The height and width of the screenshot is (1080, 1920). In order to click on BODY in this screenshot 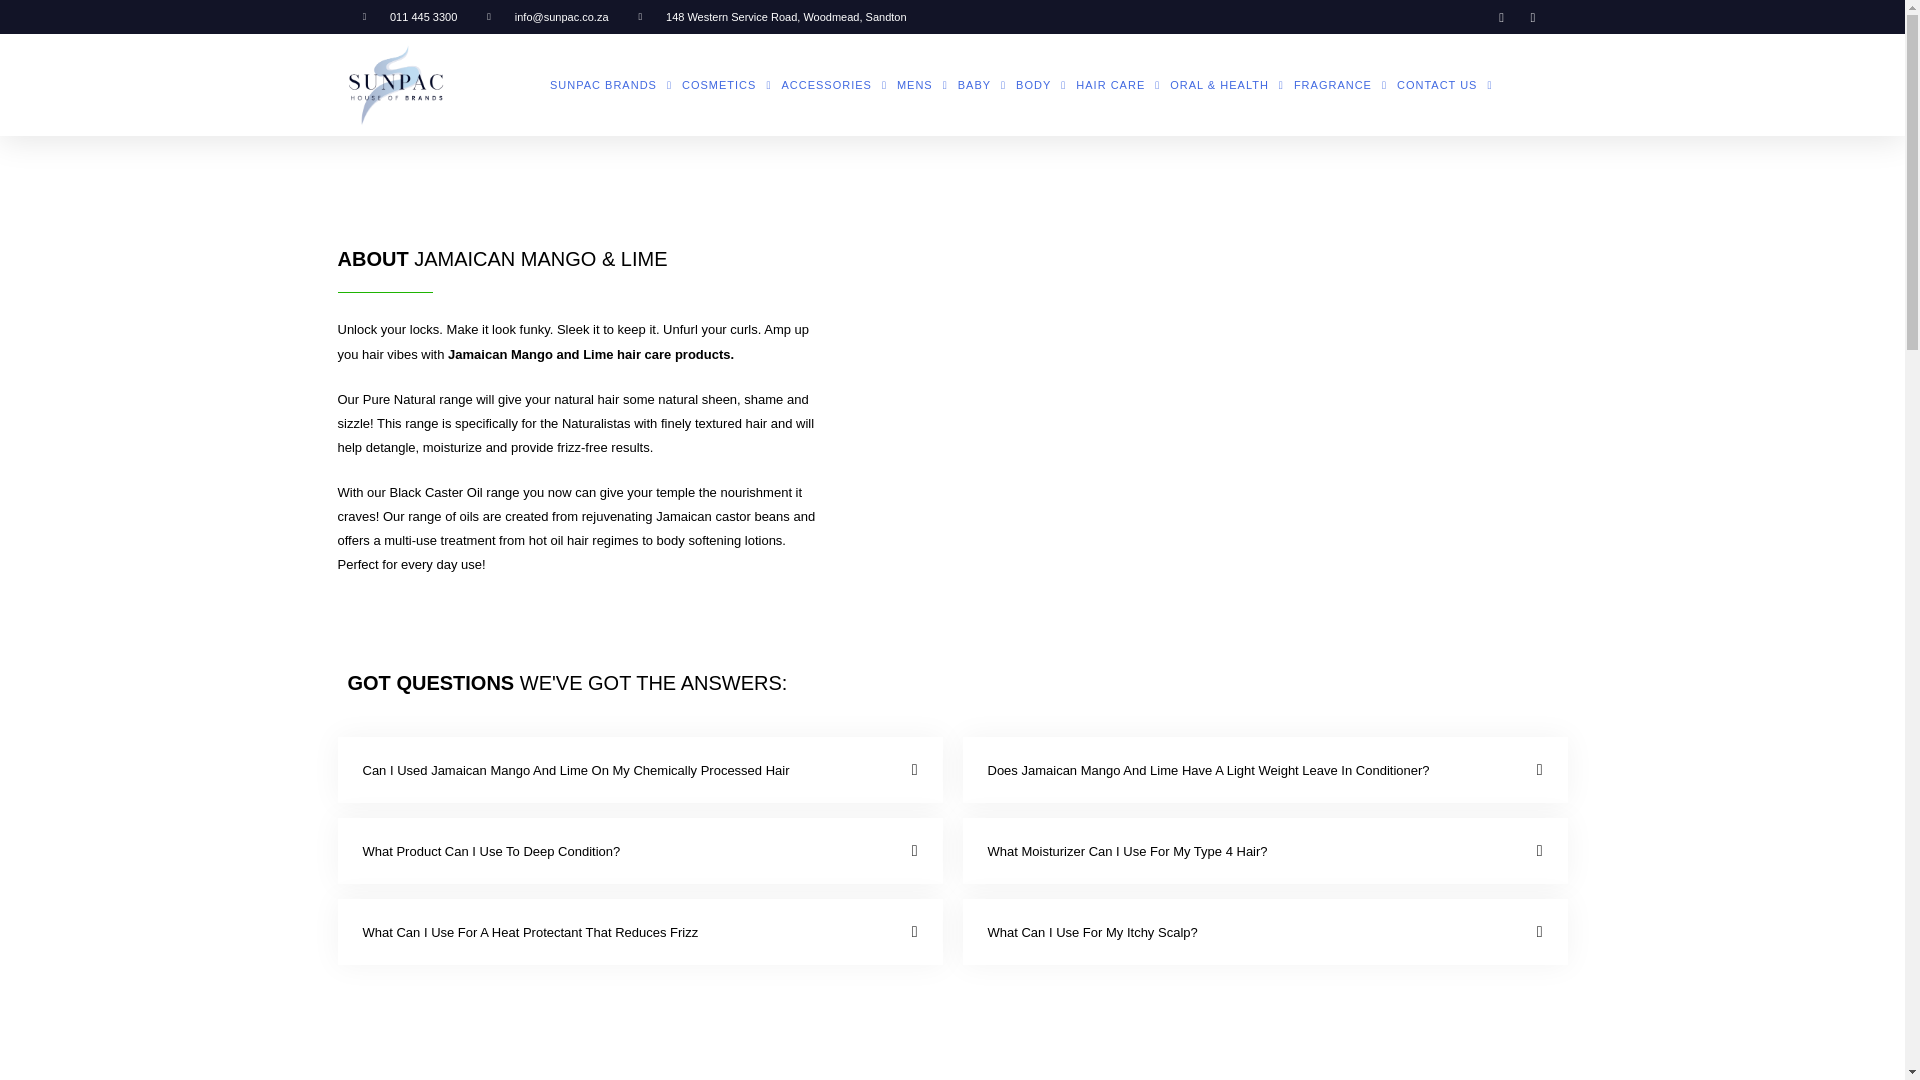, I will do `click(1041, 86)`.